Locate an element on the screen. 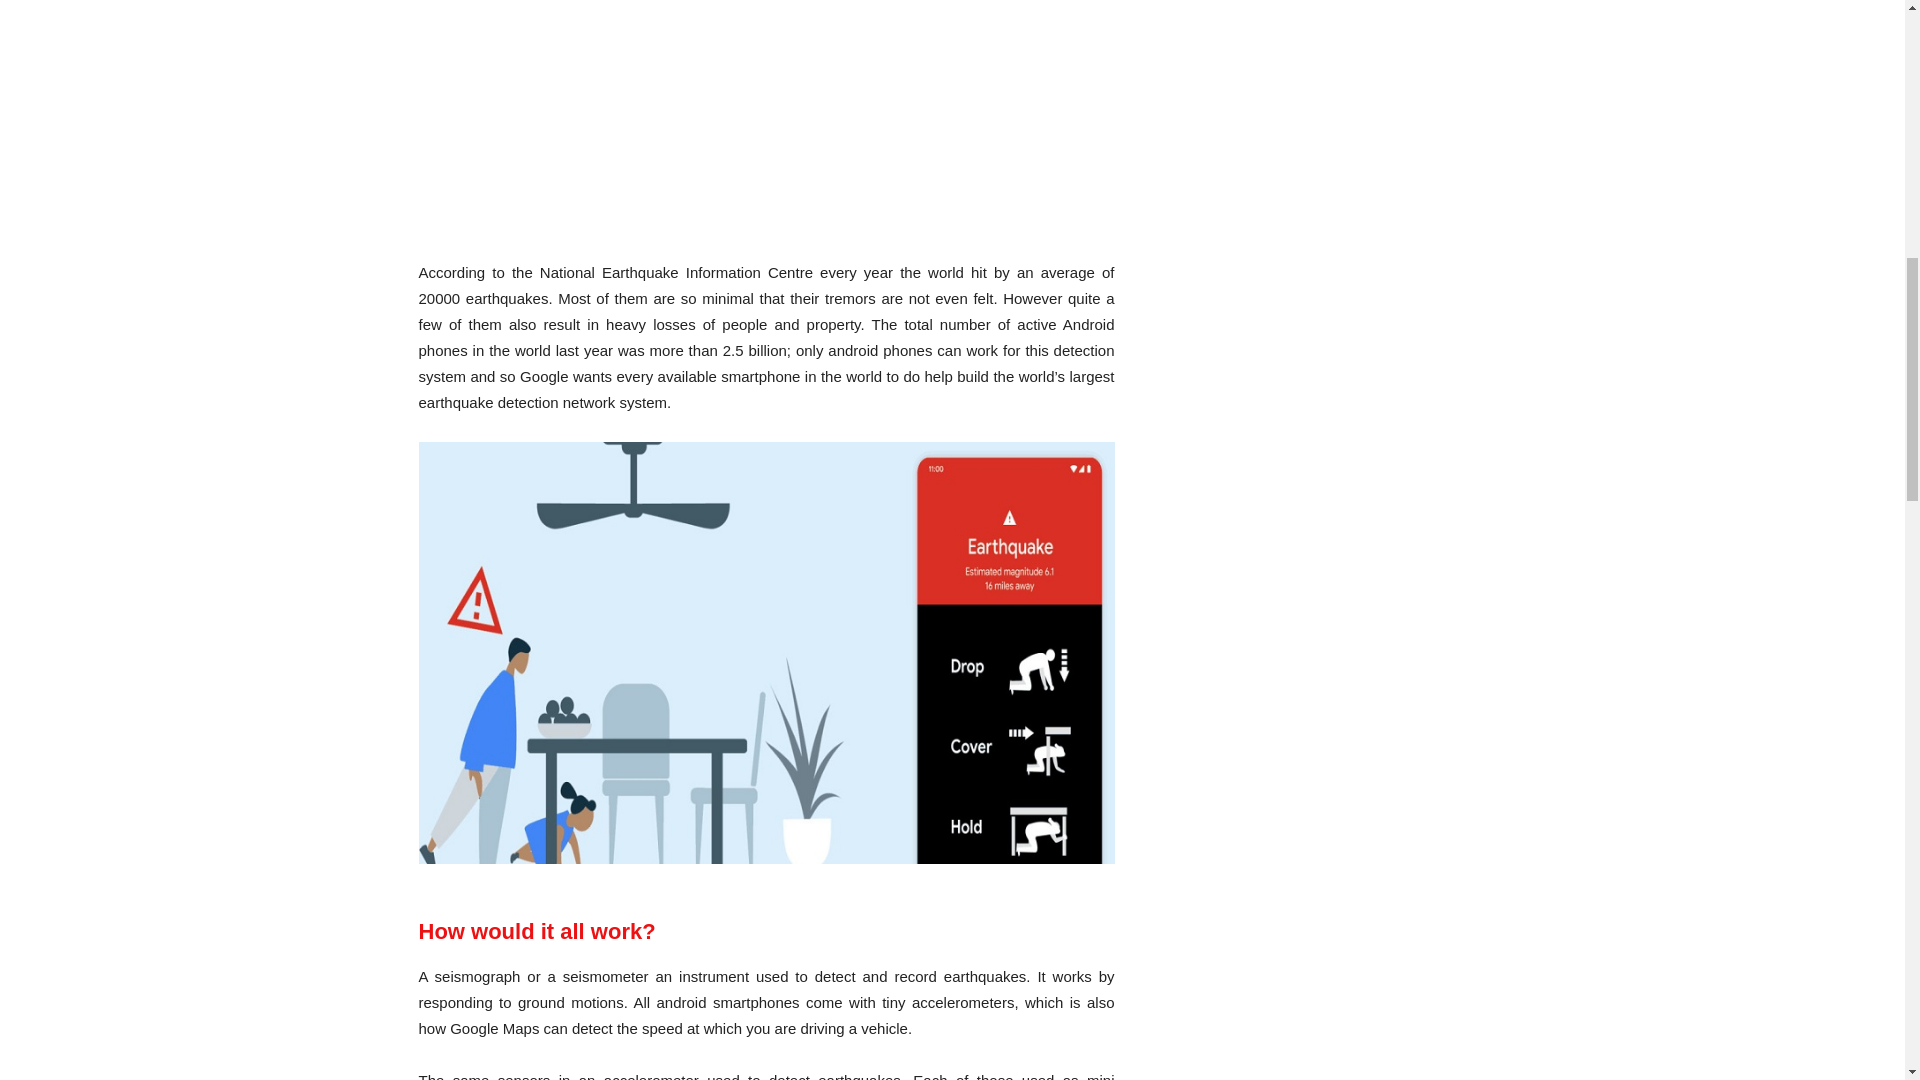 The image size is (1920, 1080). Advertisement is located at coordinates (766, 124).